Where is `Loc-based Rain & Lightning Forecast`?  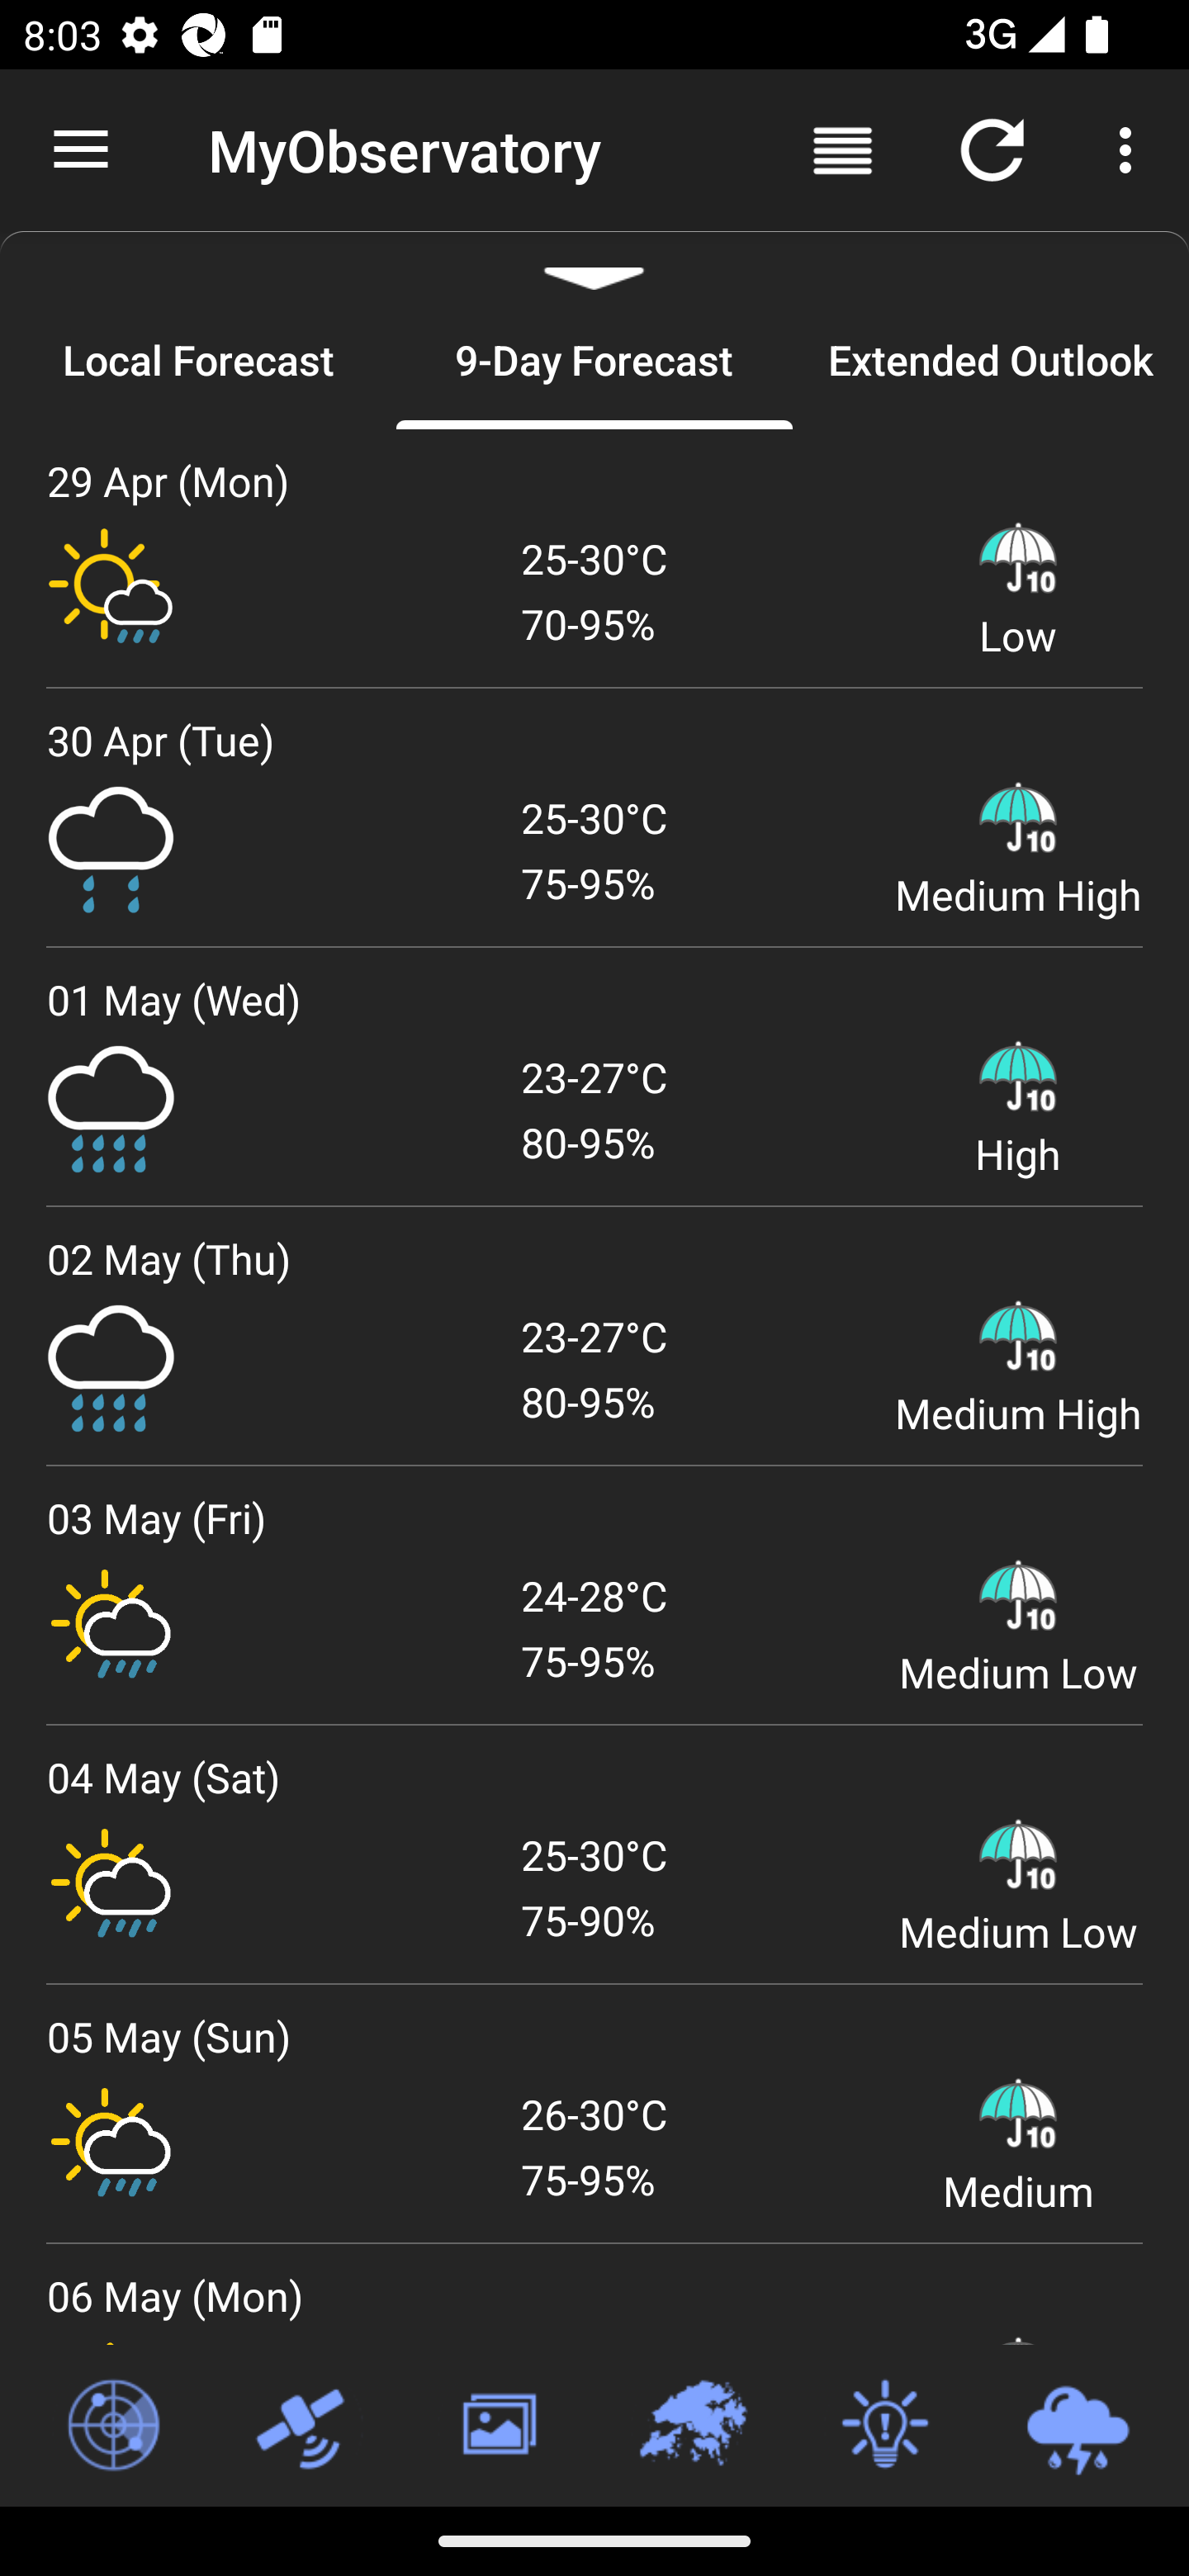 Loc-based Rain & Lightning Forecast is located at coordinates (1077, 2426).